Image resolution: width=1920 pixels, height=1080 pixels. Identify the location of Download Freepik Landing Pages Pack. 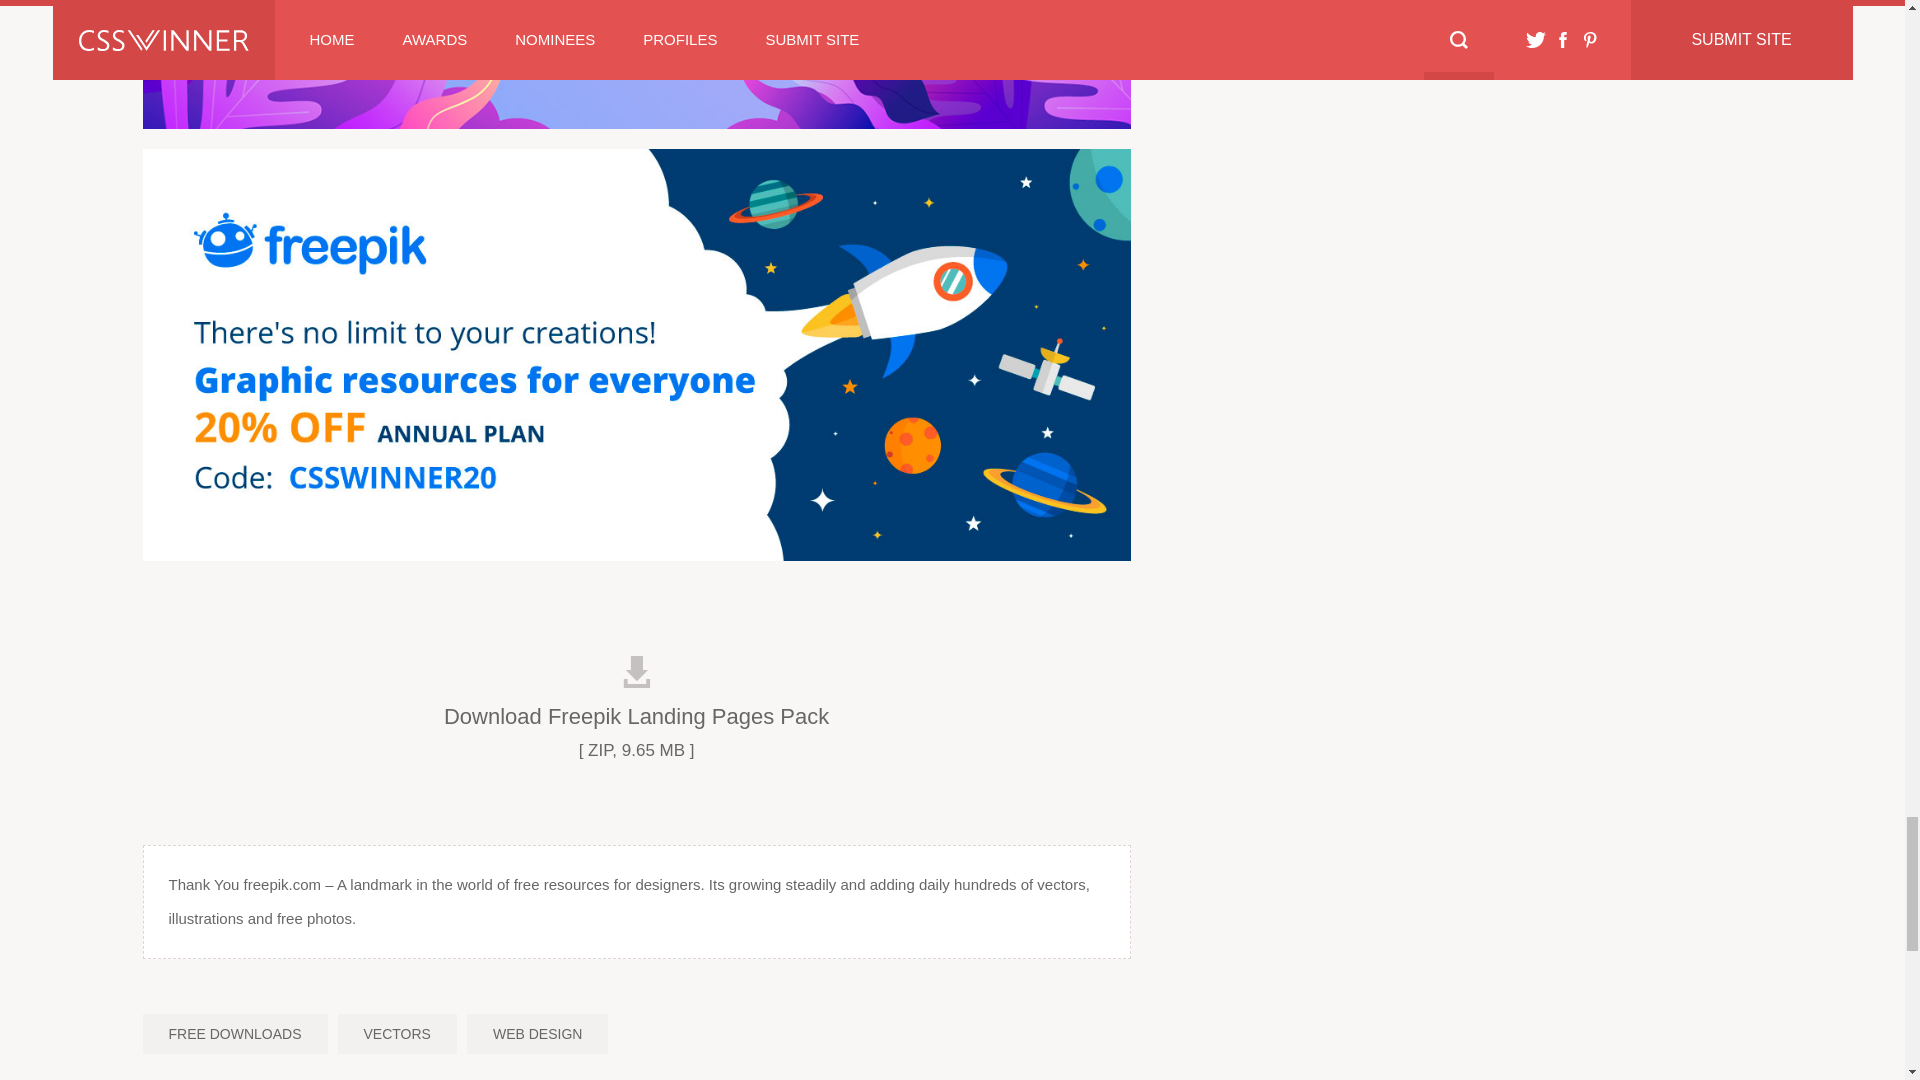
(636, 694).